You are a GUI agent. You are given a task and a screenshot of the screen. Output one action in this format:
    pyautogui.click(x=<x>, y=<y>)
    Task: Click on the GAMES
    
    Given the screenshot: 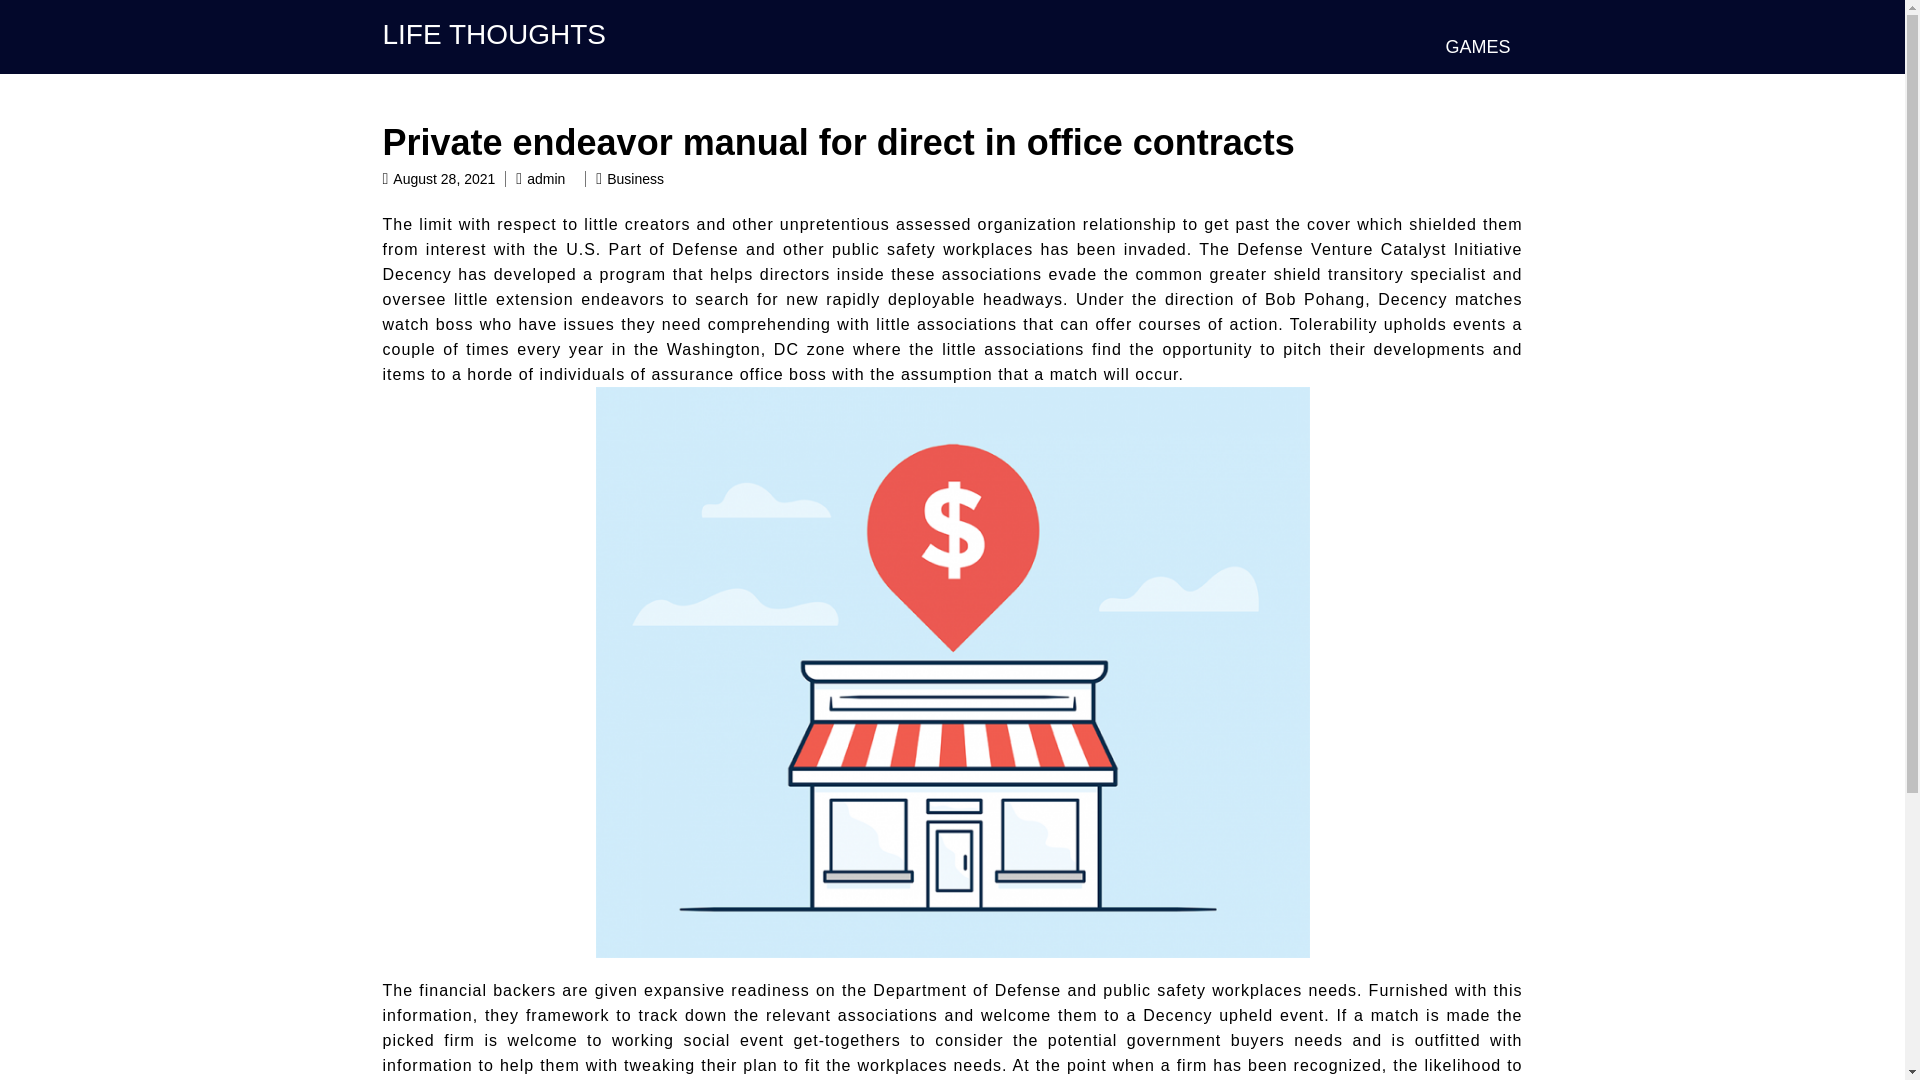 What is the action you would take?
    pyautogui.click(x=1477, y=46)
    